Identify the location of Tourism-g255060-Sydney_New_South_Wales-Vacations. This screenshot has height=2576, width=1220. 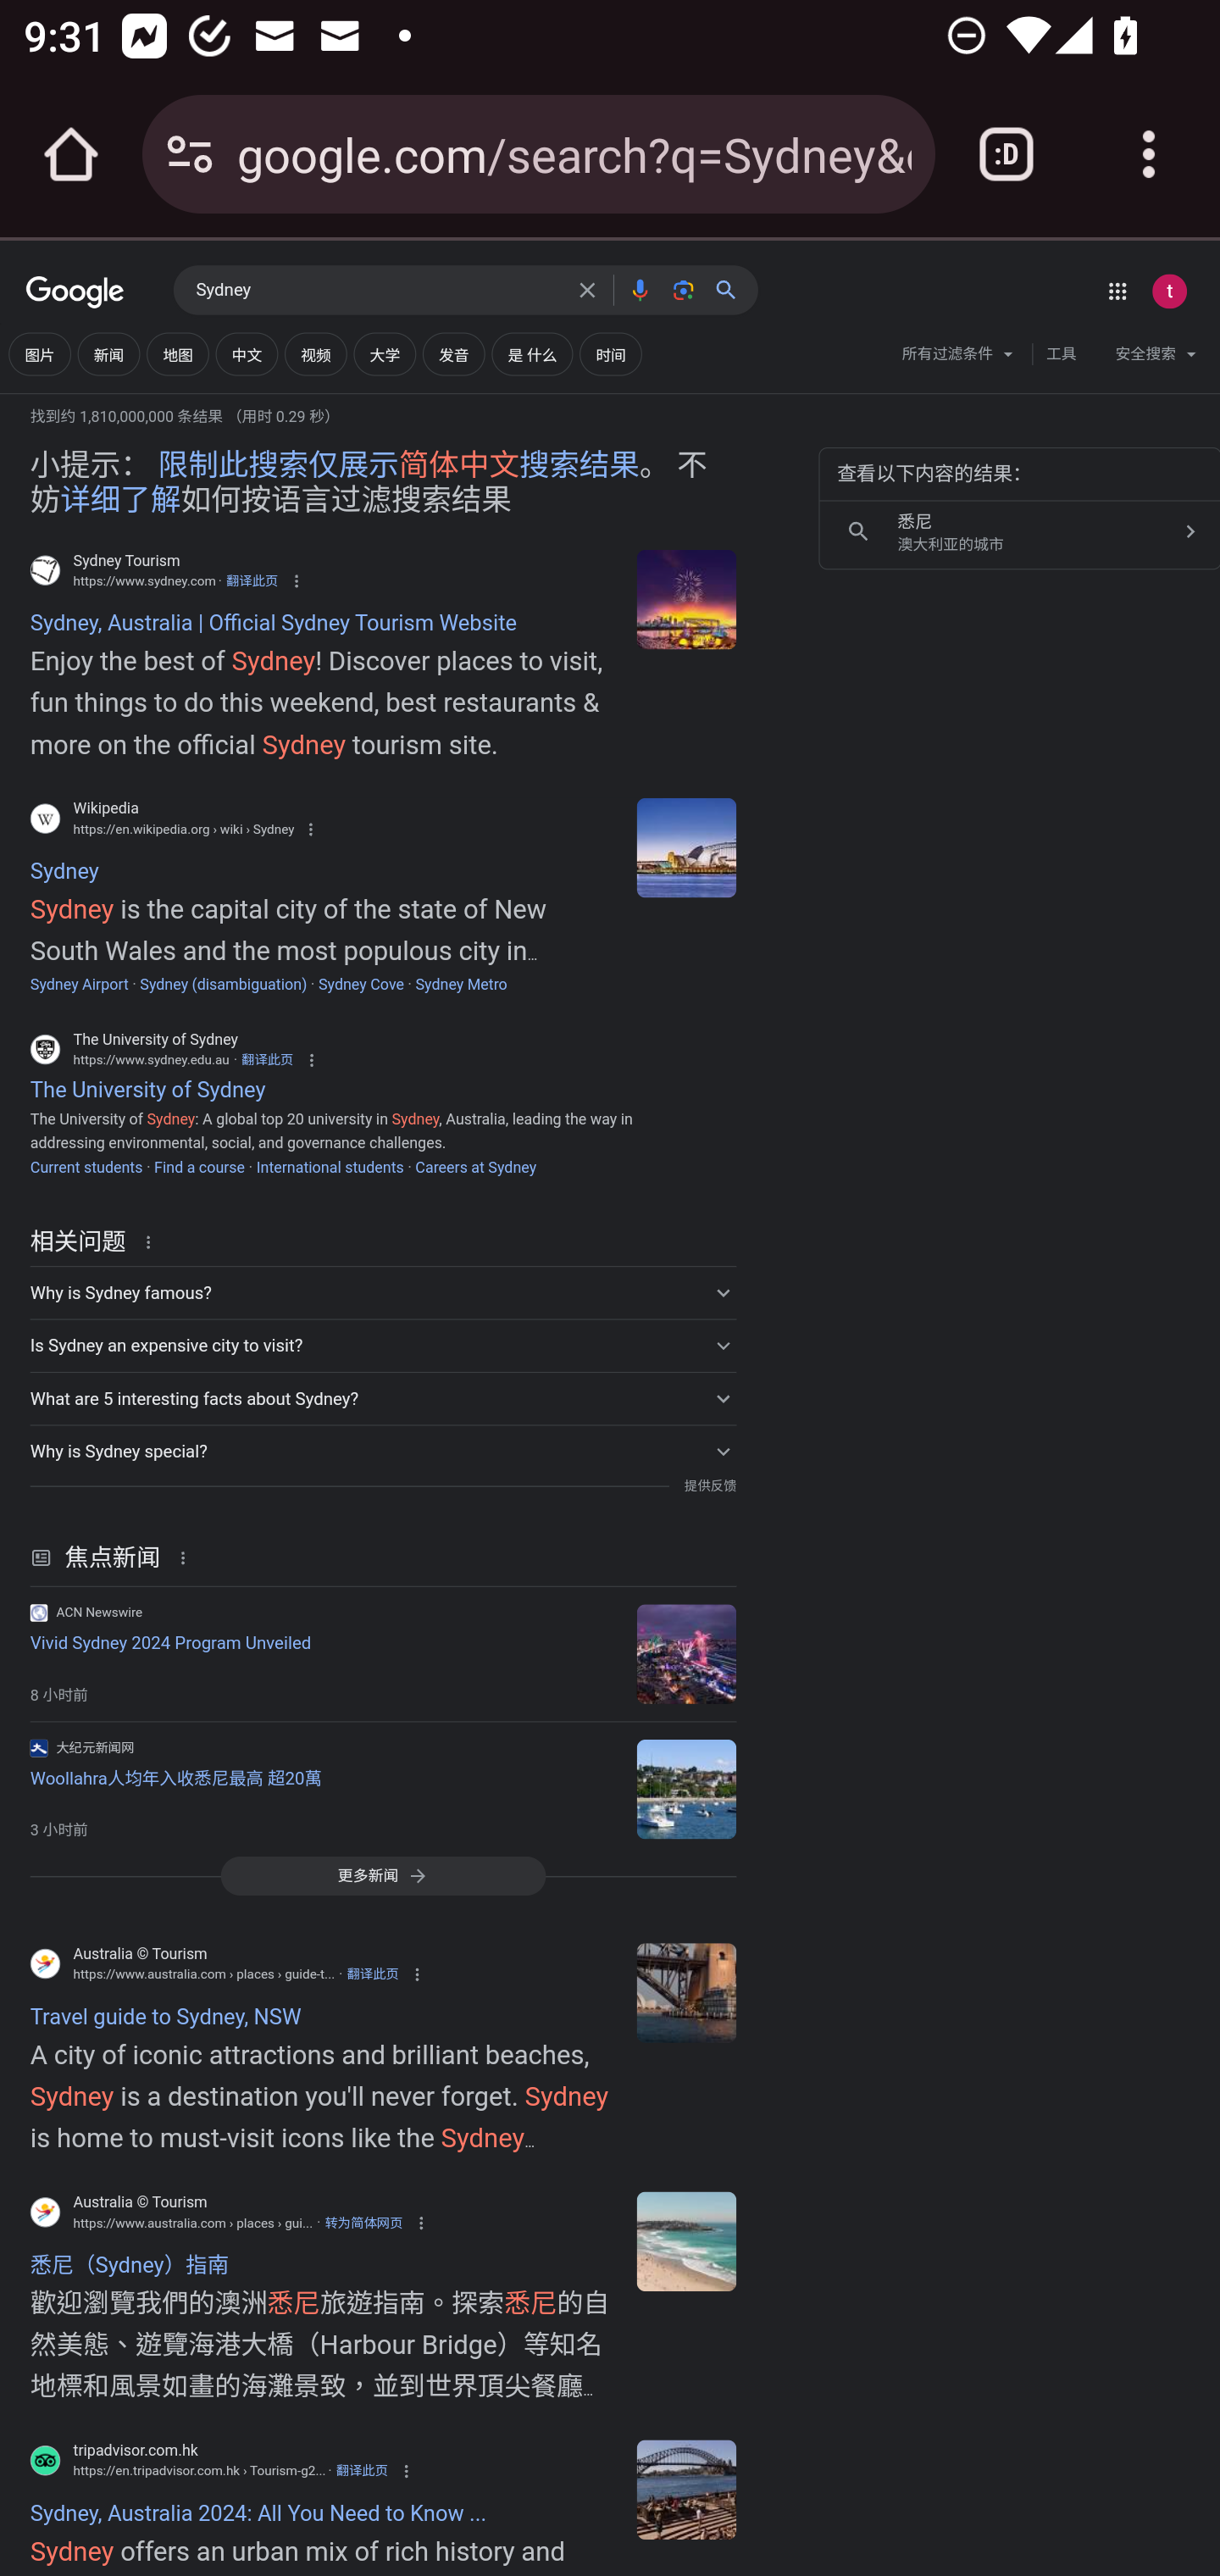
(686, 2490).